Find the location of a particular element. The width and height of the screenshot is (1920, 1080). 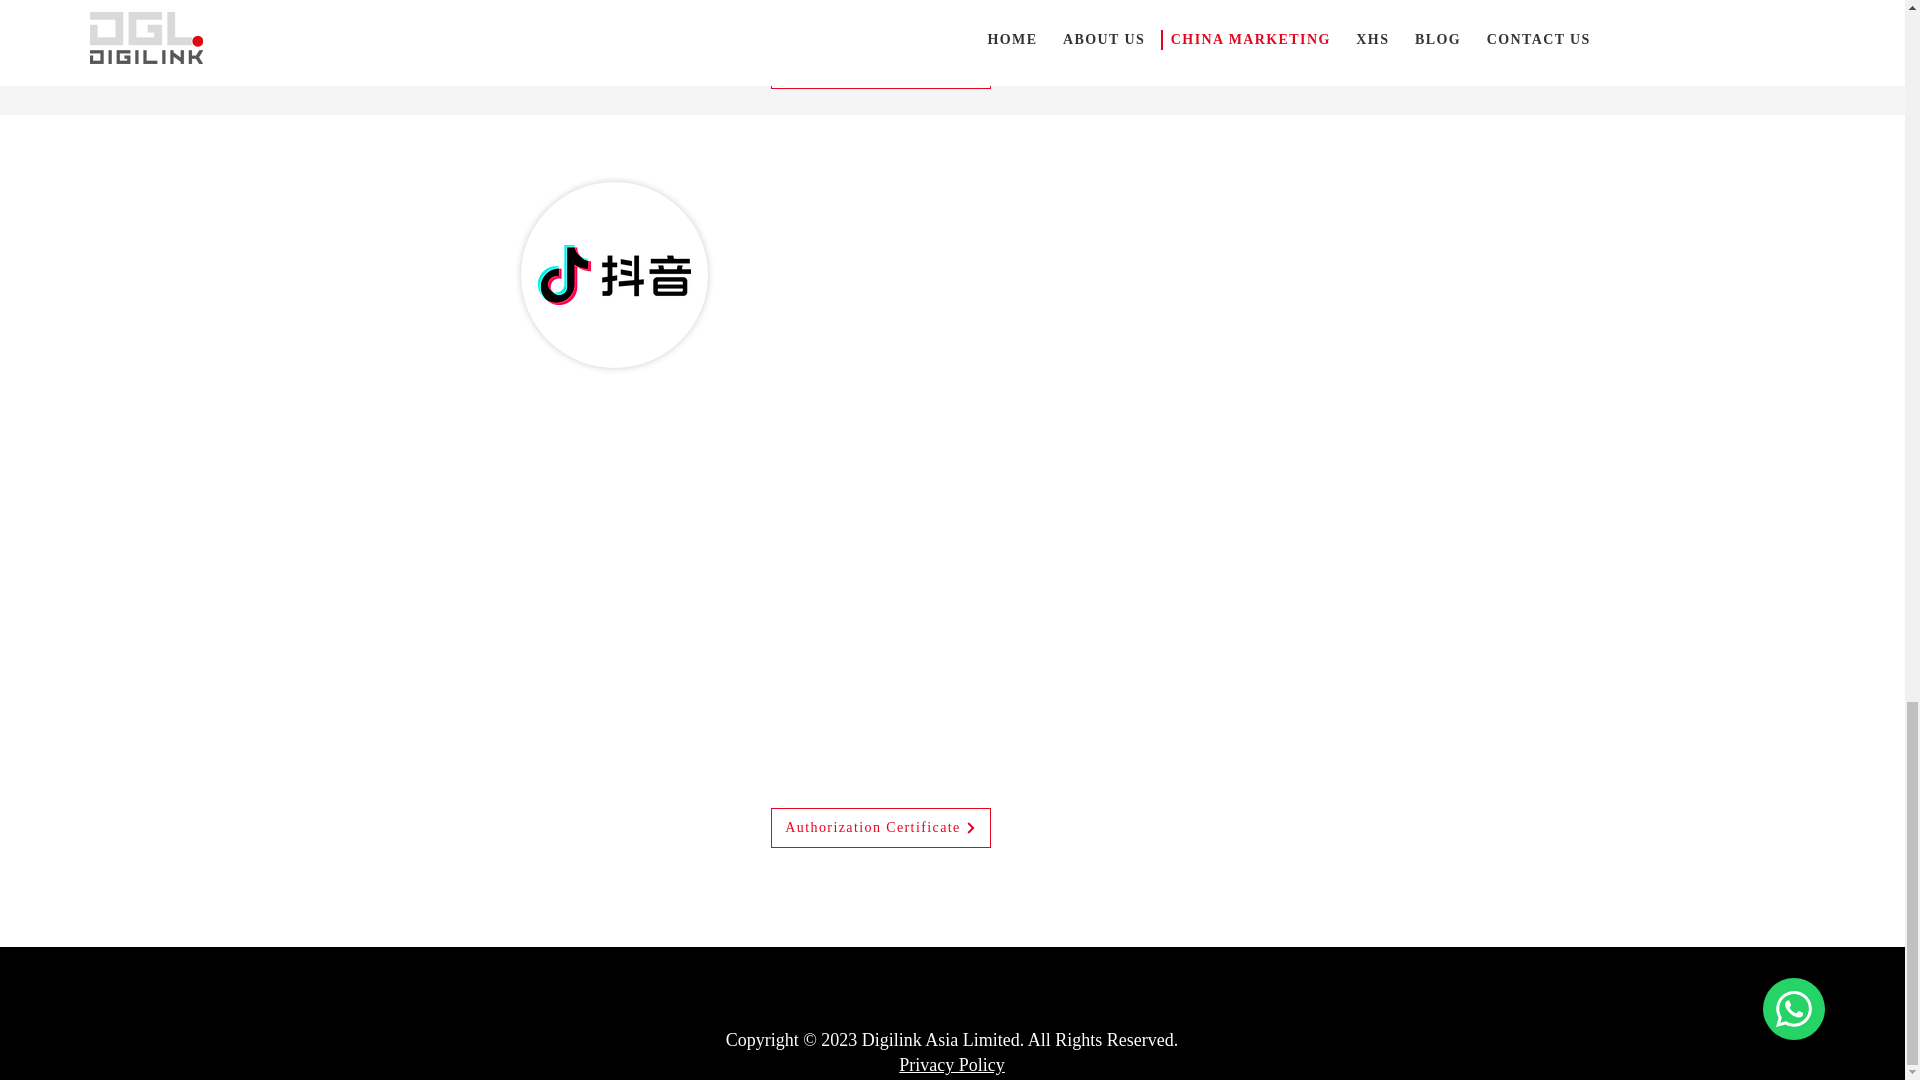

Authorization Certificate is located at coordinates (880, 68).